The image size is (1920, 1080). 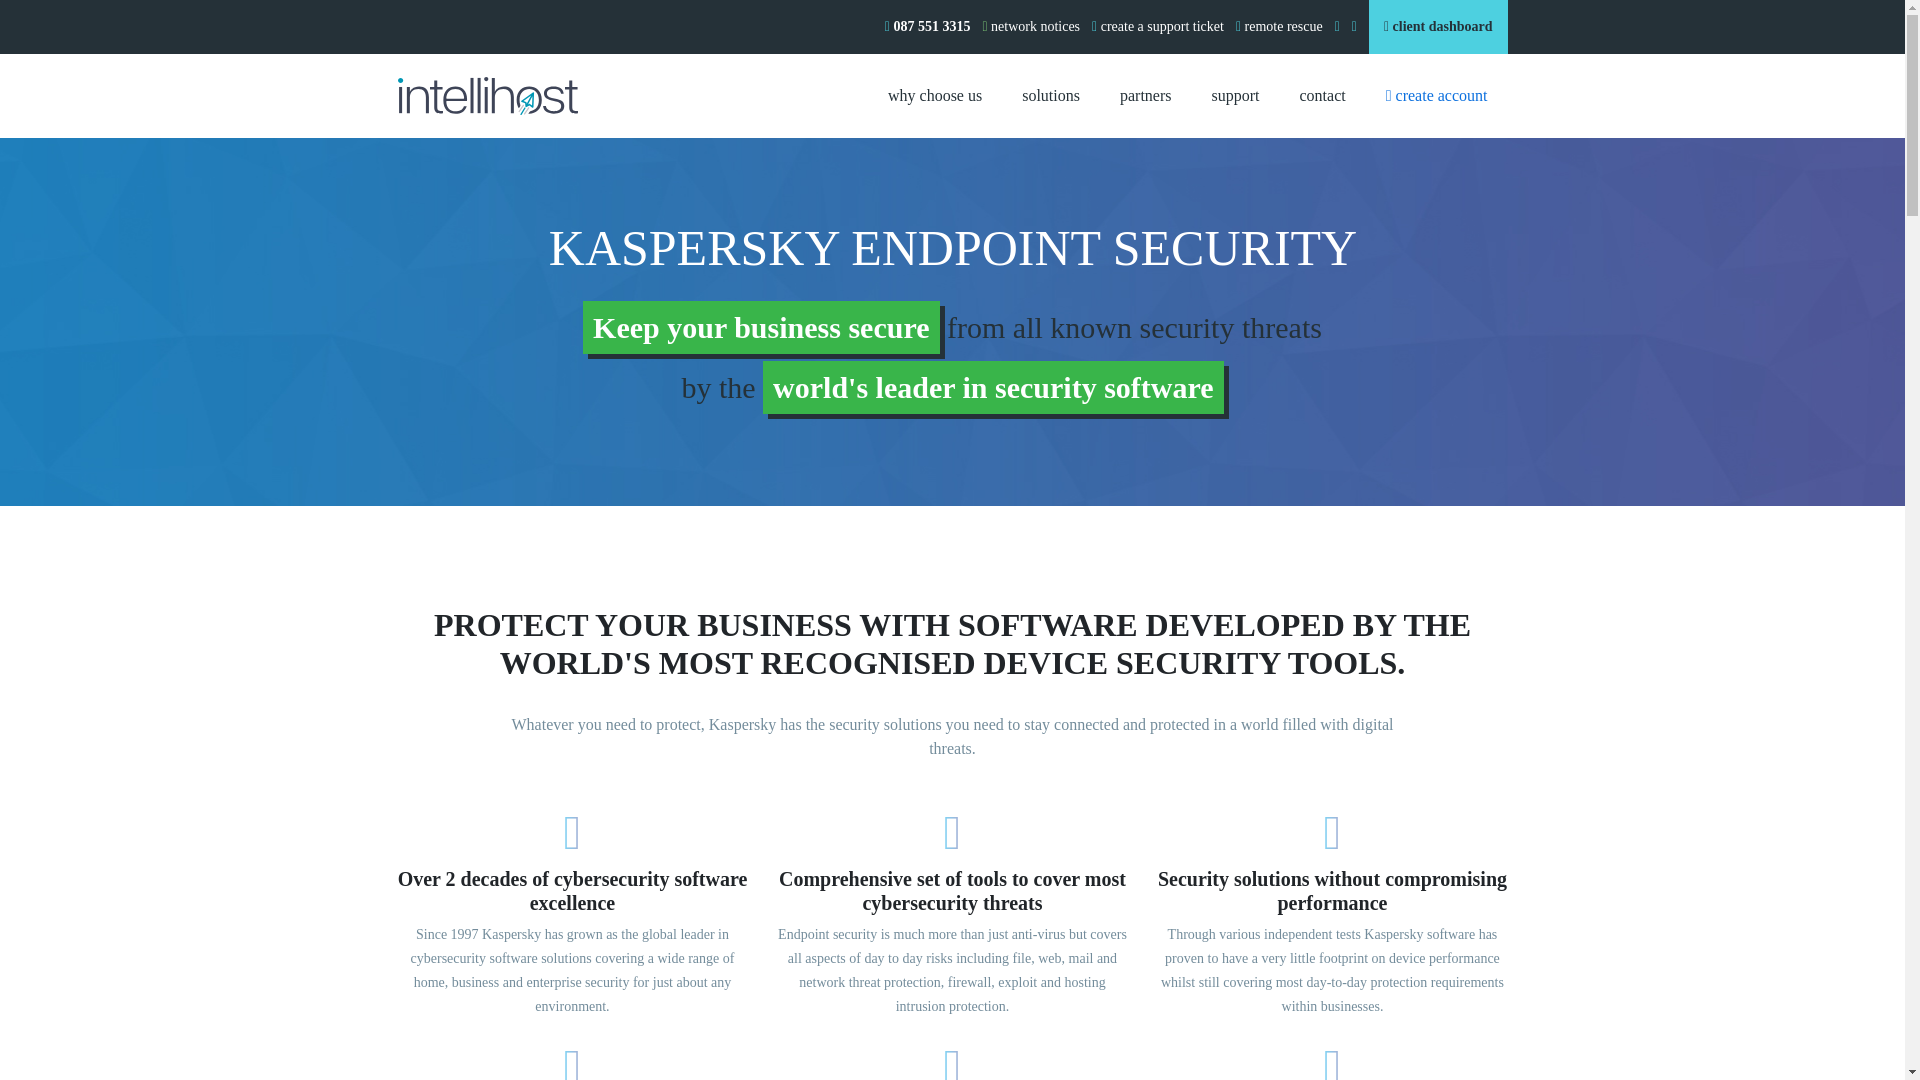 I want to click on create a support ticket, so click(x=1158, y=27).